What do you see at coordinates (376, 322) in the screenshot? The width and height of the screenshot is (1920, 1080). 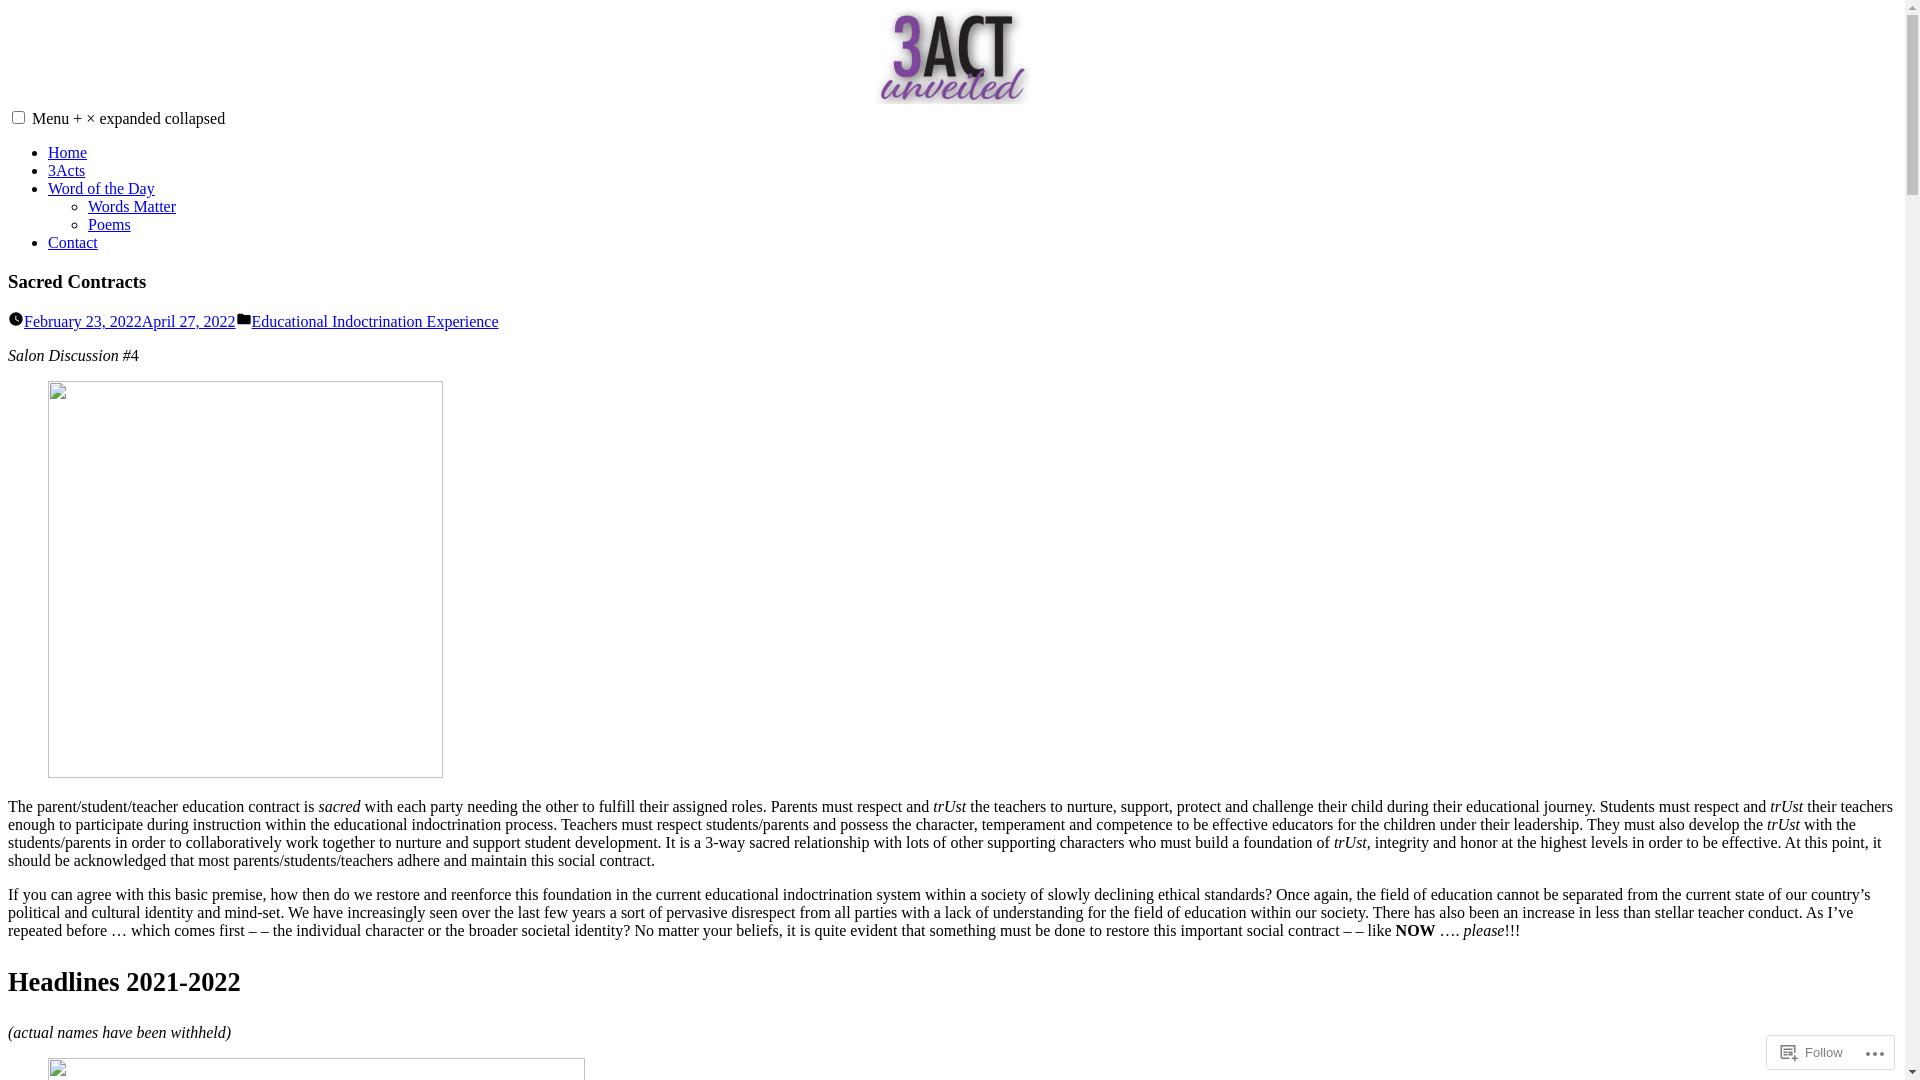 I see `Educational Indoctrination Experience` at bounding box center [376, 322].